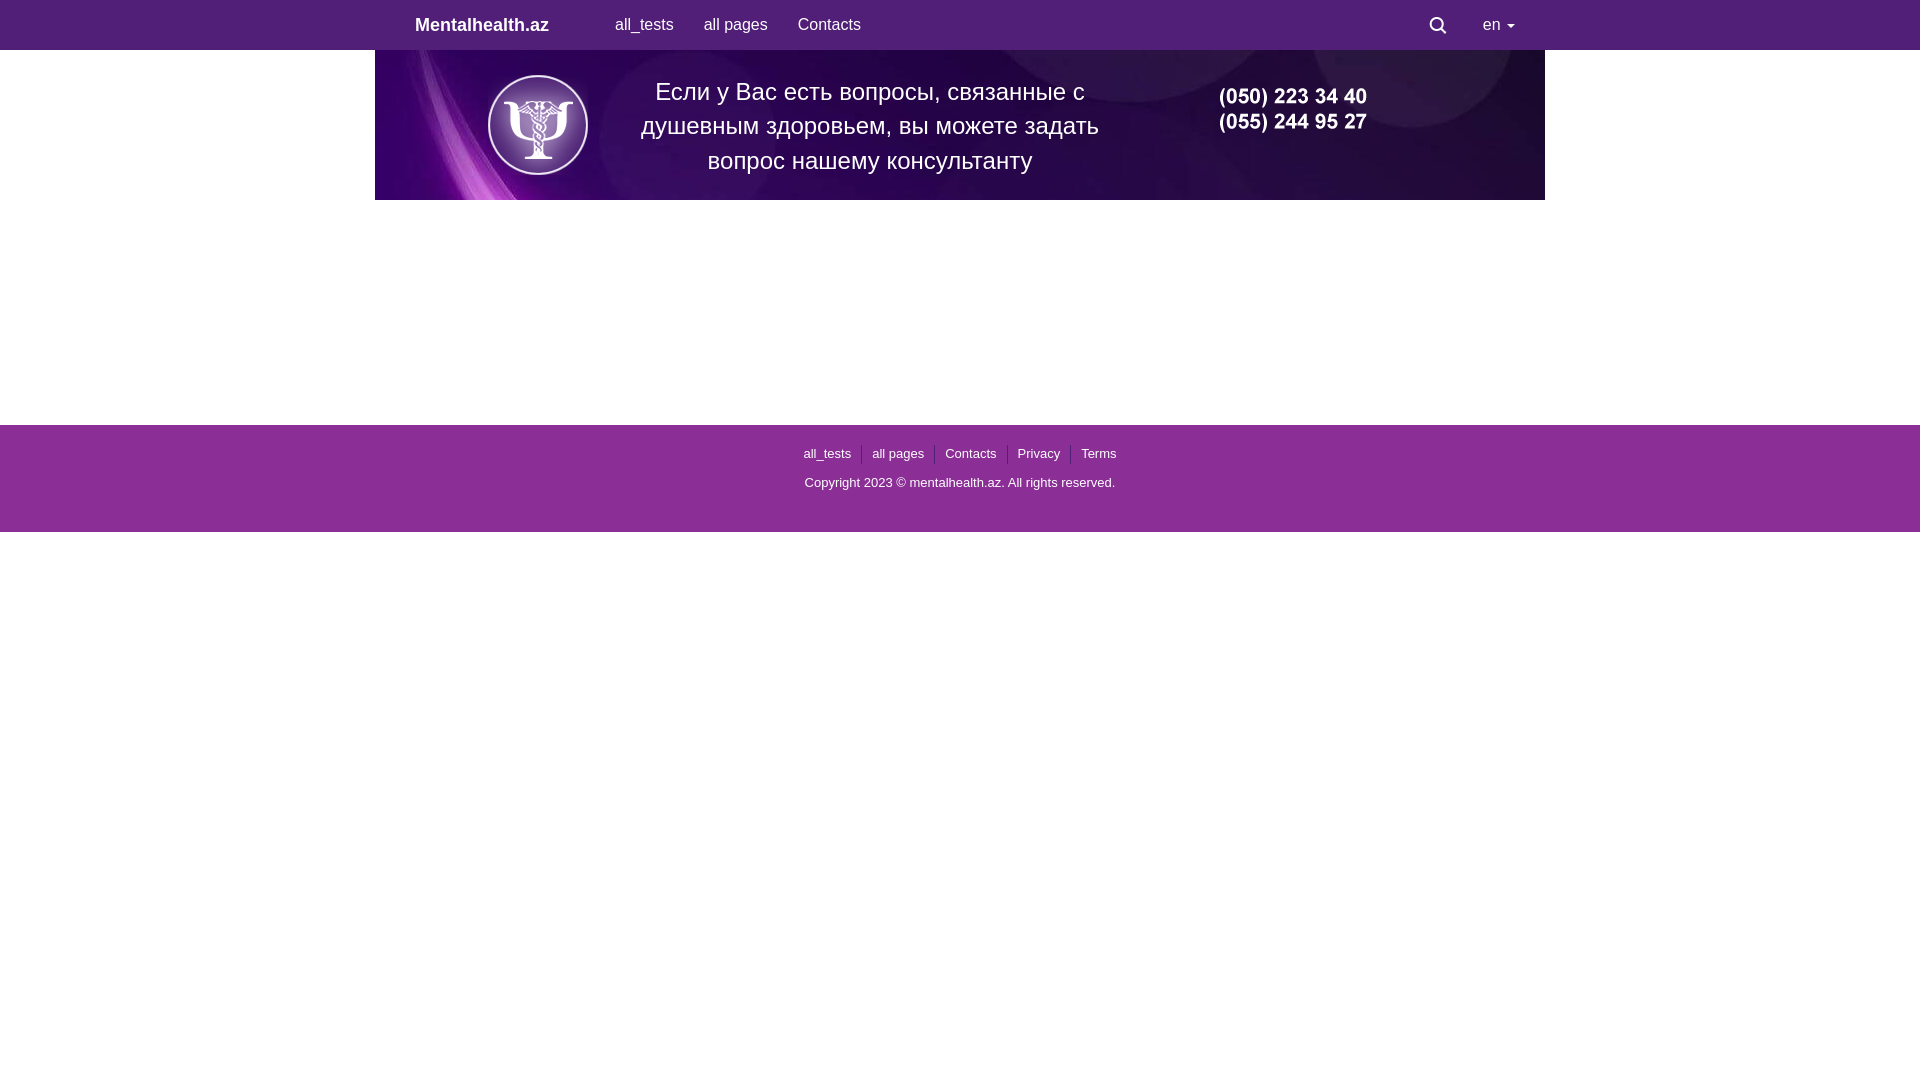 The height and width of the screenshot is (1080, 1920). Describe the element at coordinates (1499, 25) in the screenshot. I see `en` at that location.